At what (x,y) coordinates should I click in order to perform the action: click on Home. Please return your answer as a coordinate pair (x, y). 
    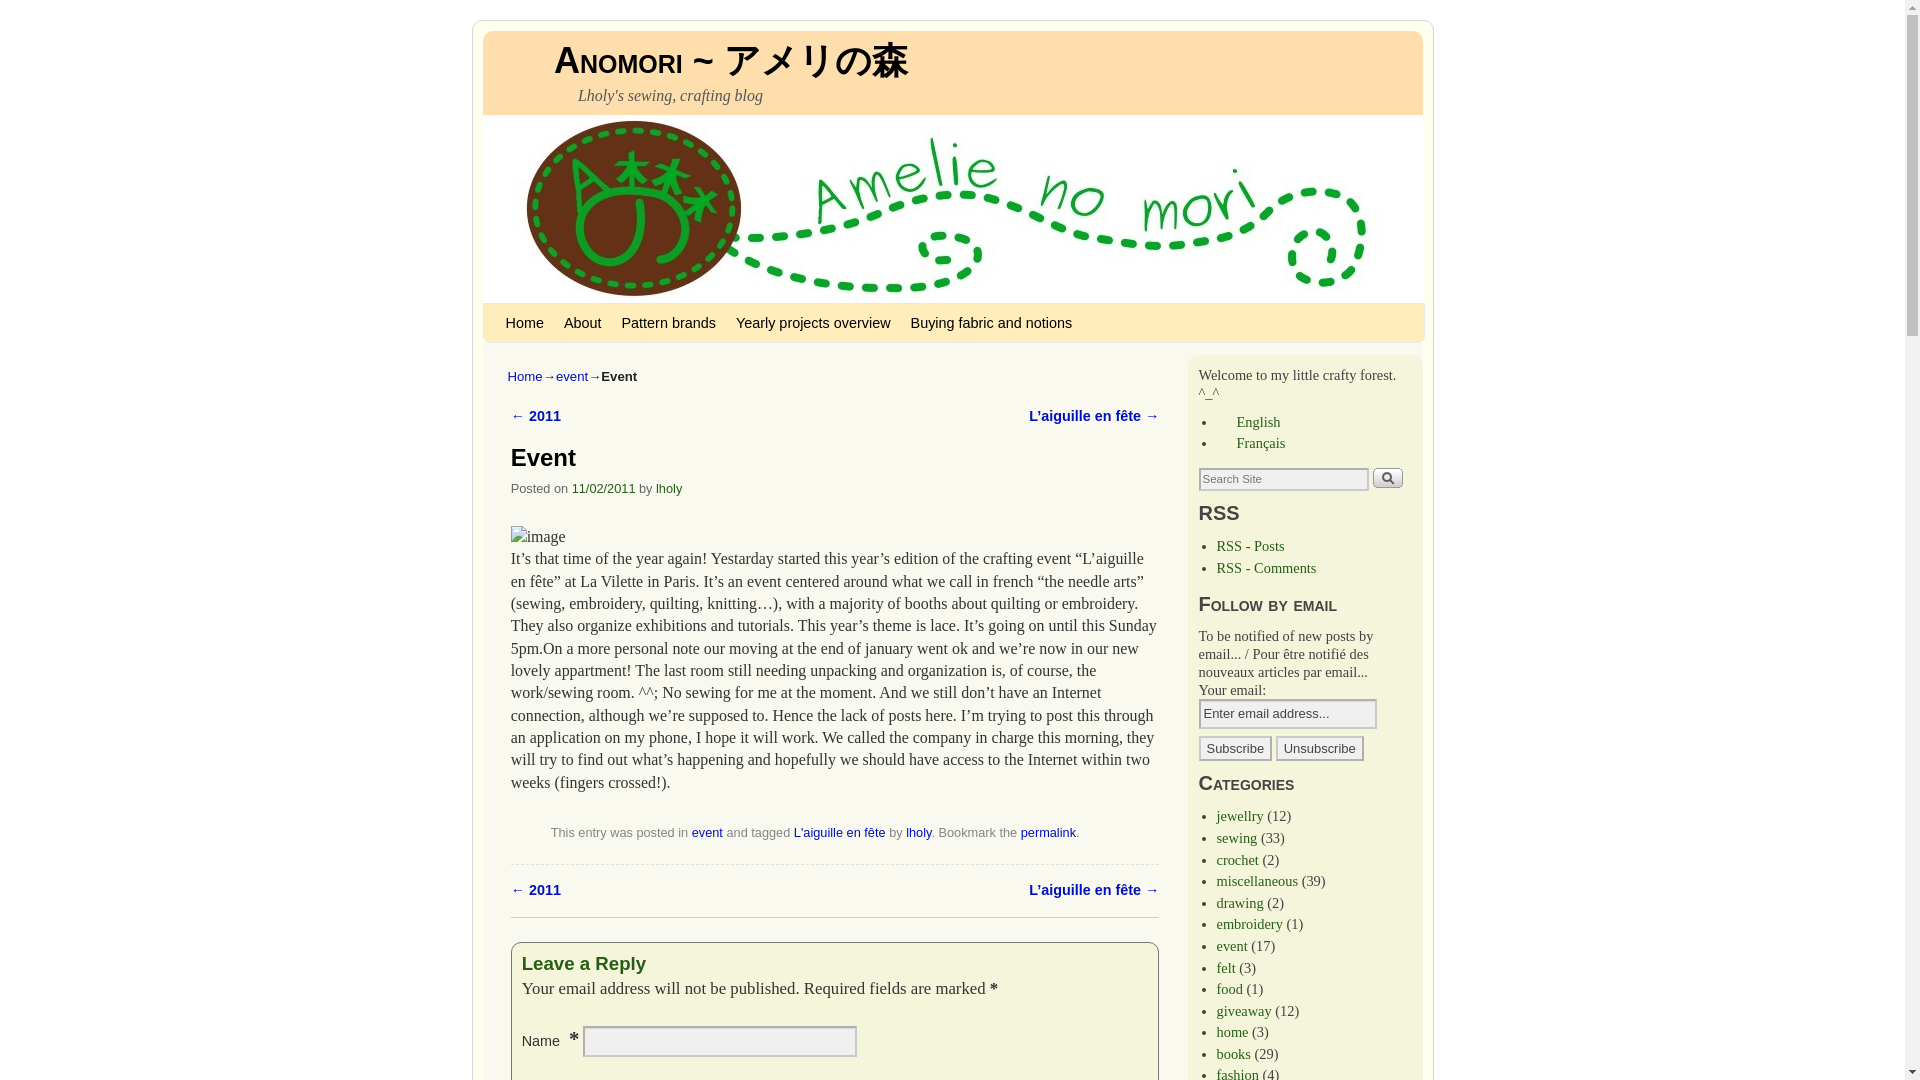
    Looking at the image, I should click on (524, 322).